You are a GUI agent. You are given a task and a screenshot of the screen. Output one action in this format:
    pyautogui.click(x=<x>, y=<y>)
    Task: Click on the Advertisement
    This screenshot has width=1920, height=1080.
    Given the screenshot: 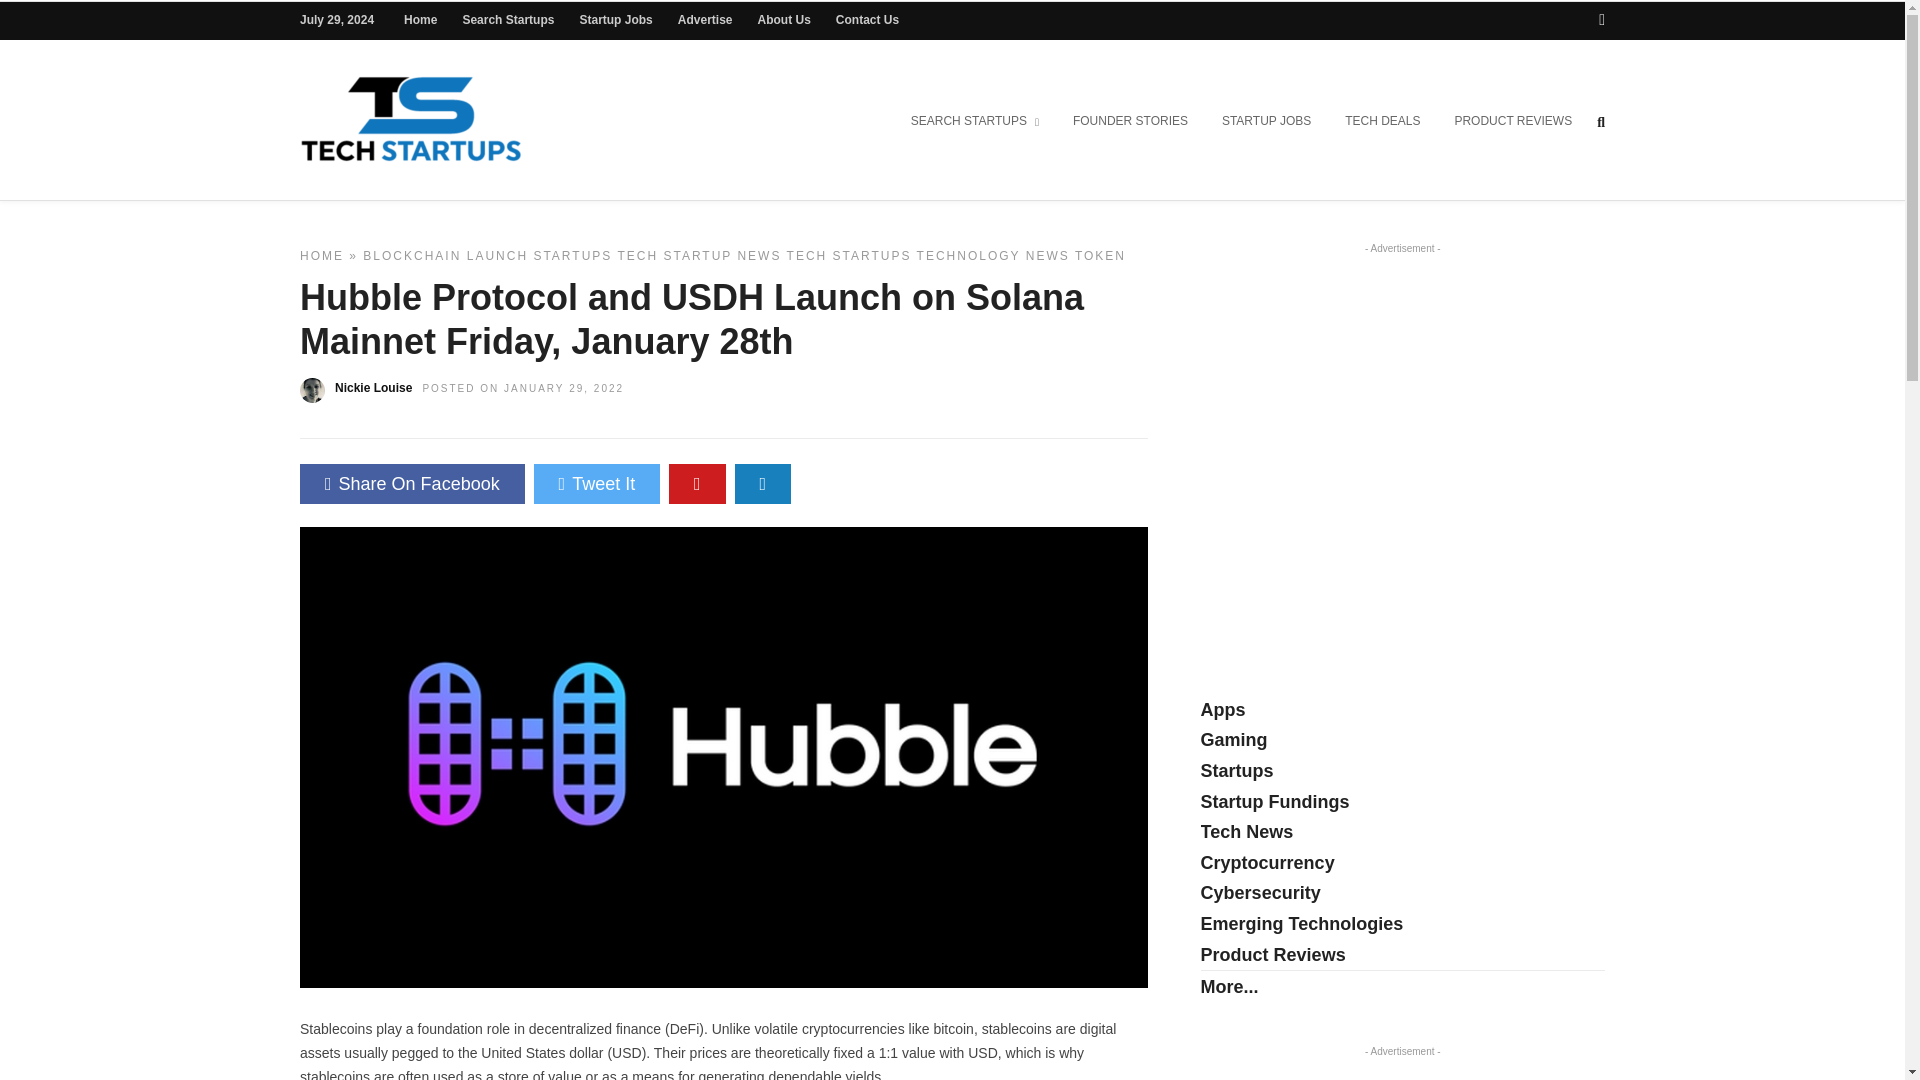 What is the action you would take?
    pyautogui.click(x=1403, y=1075)
    